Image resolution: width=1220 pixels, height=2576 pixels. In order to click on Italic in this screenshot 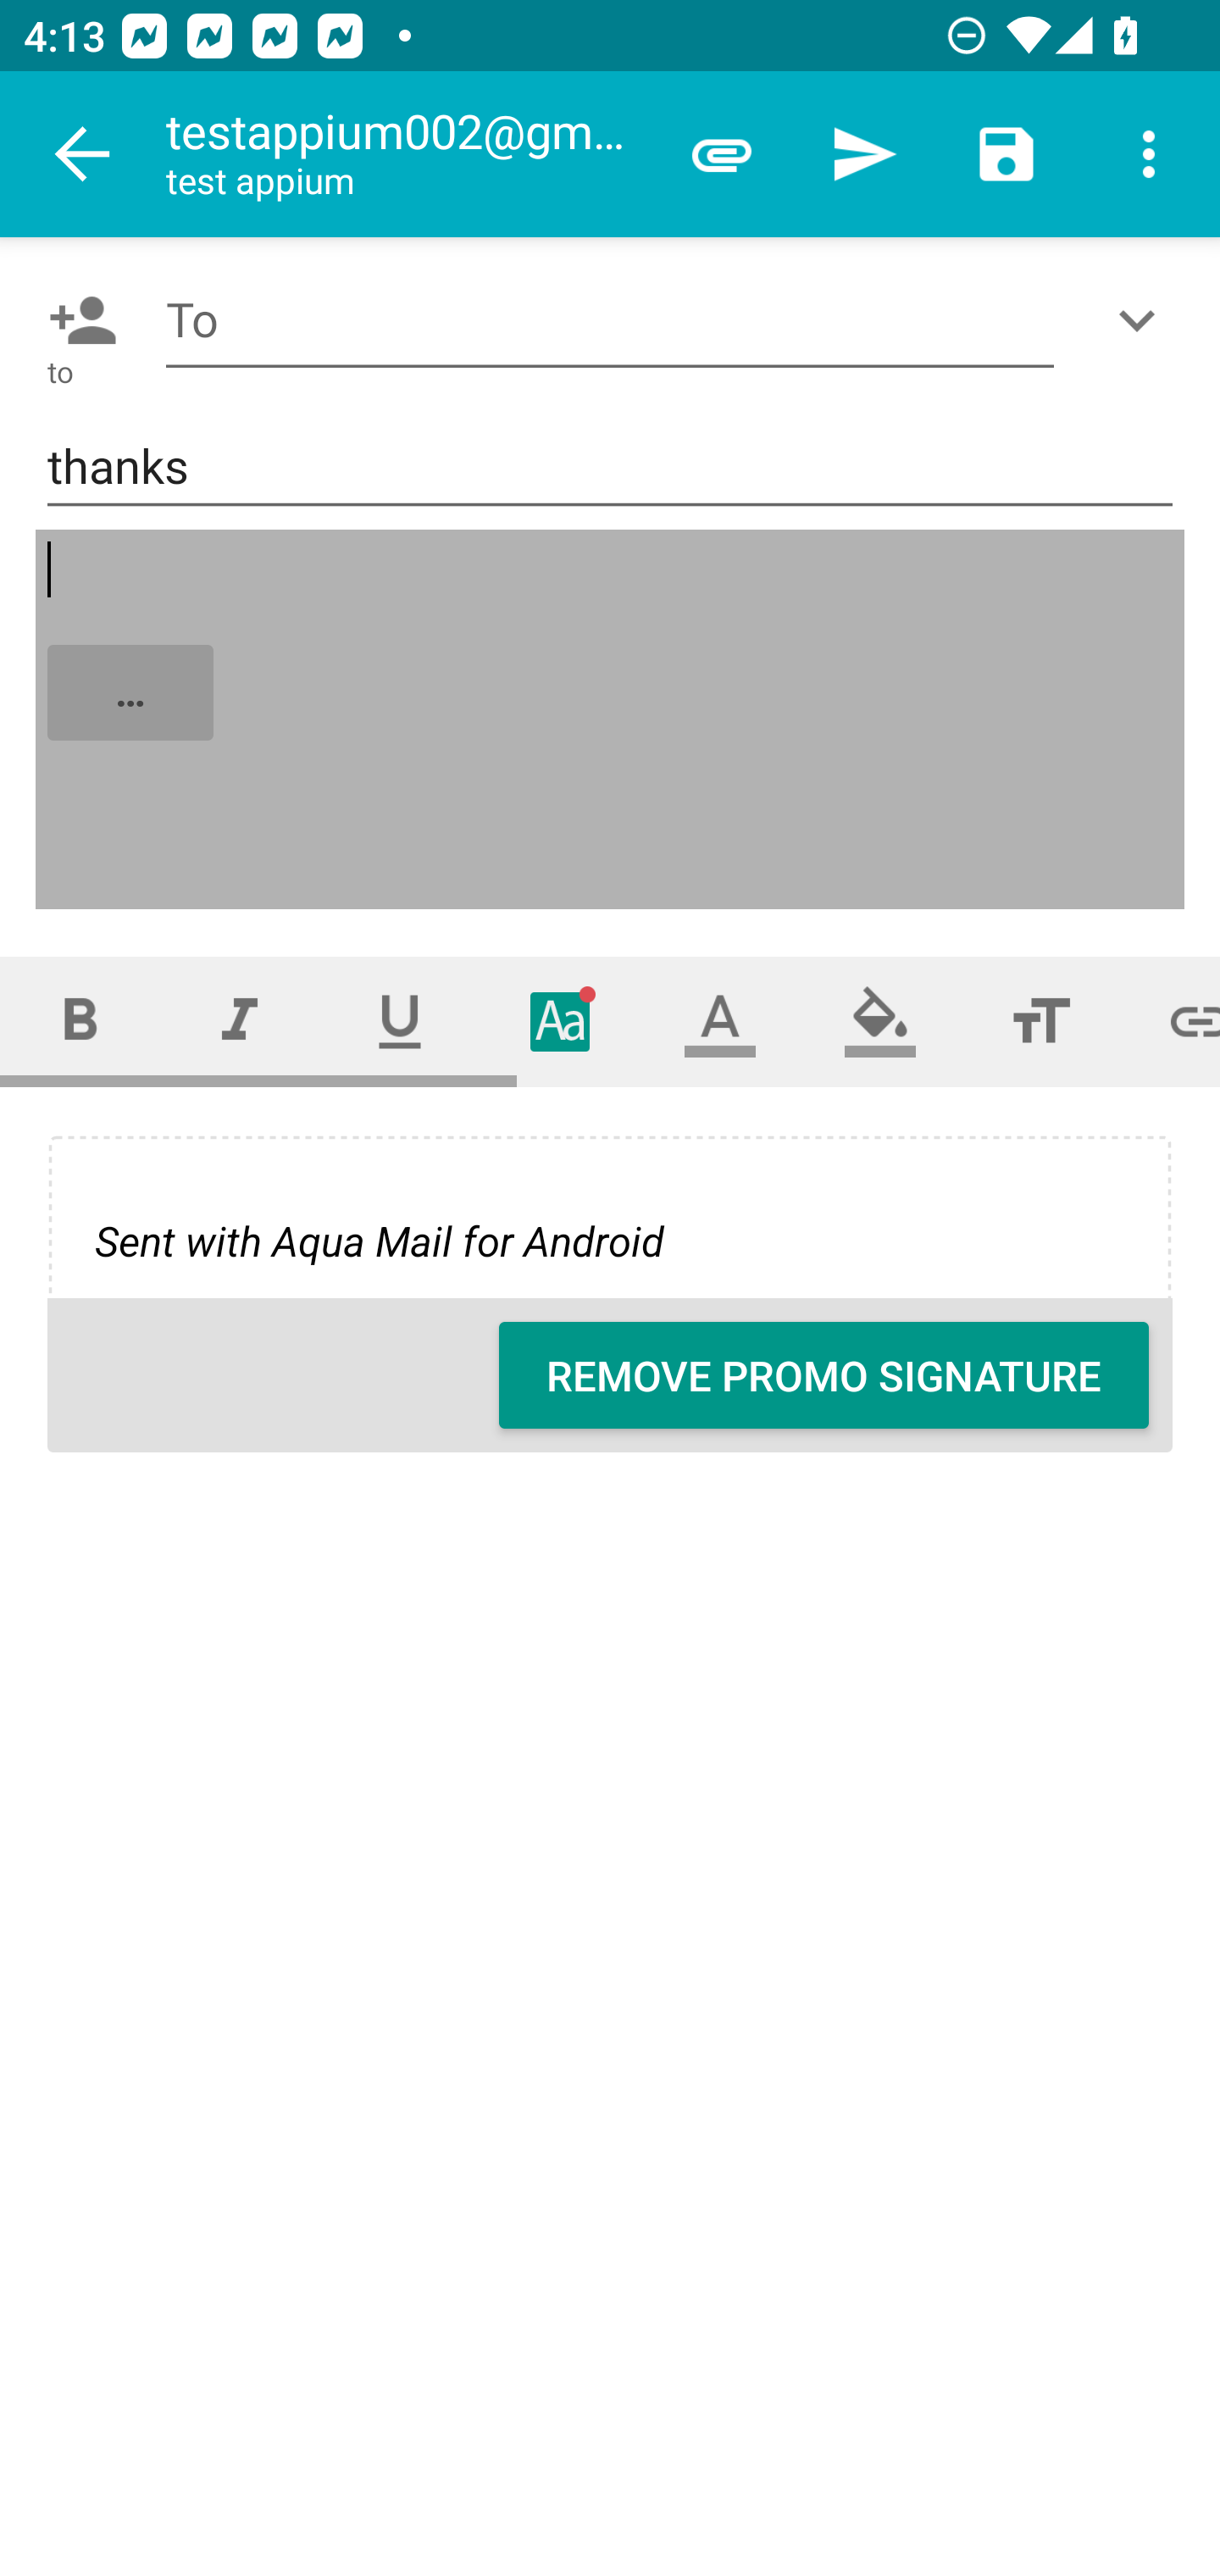, I will do `click(239, 1020)`.